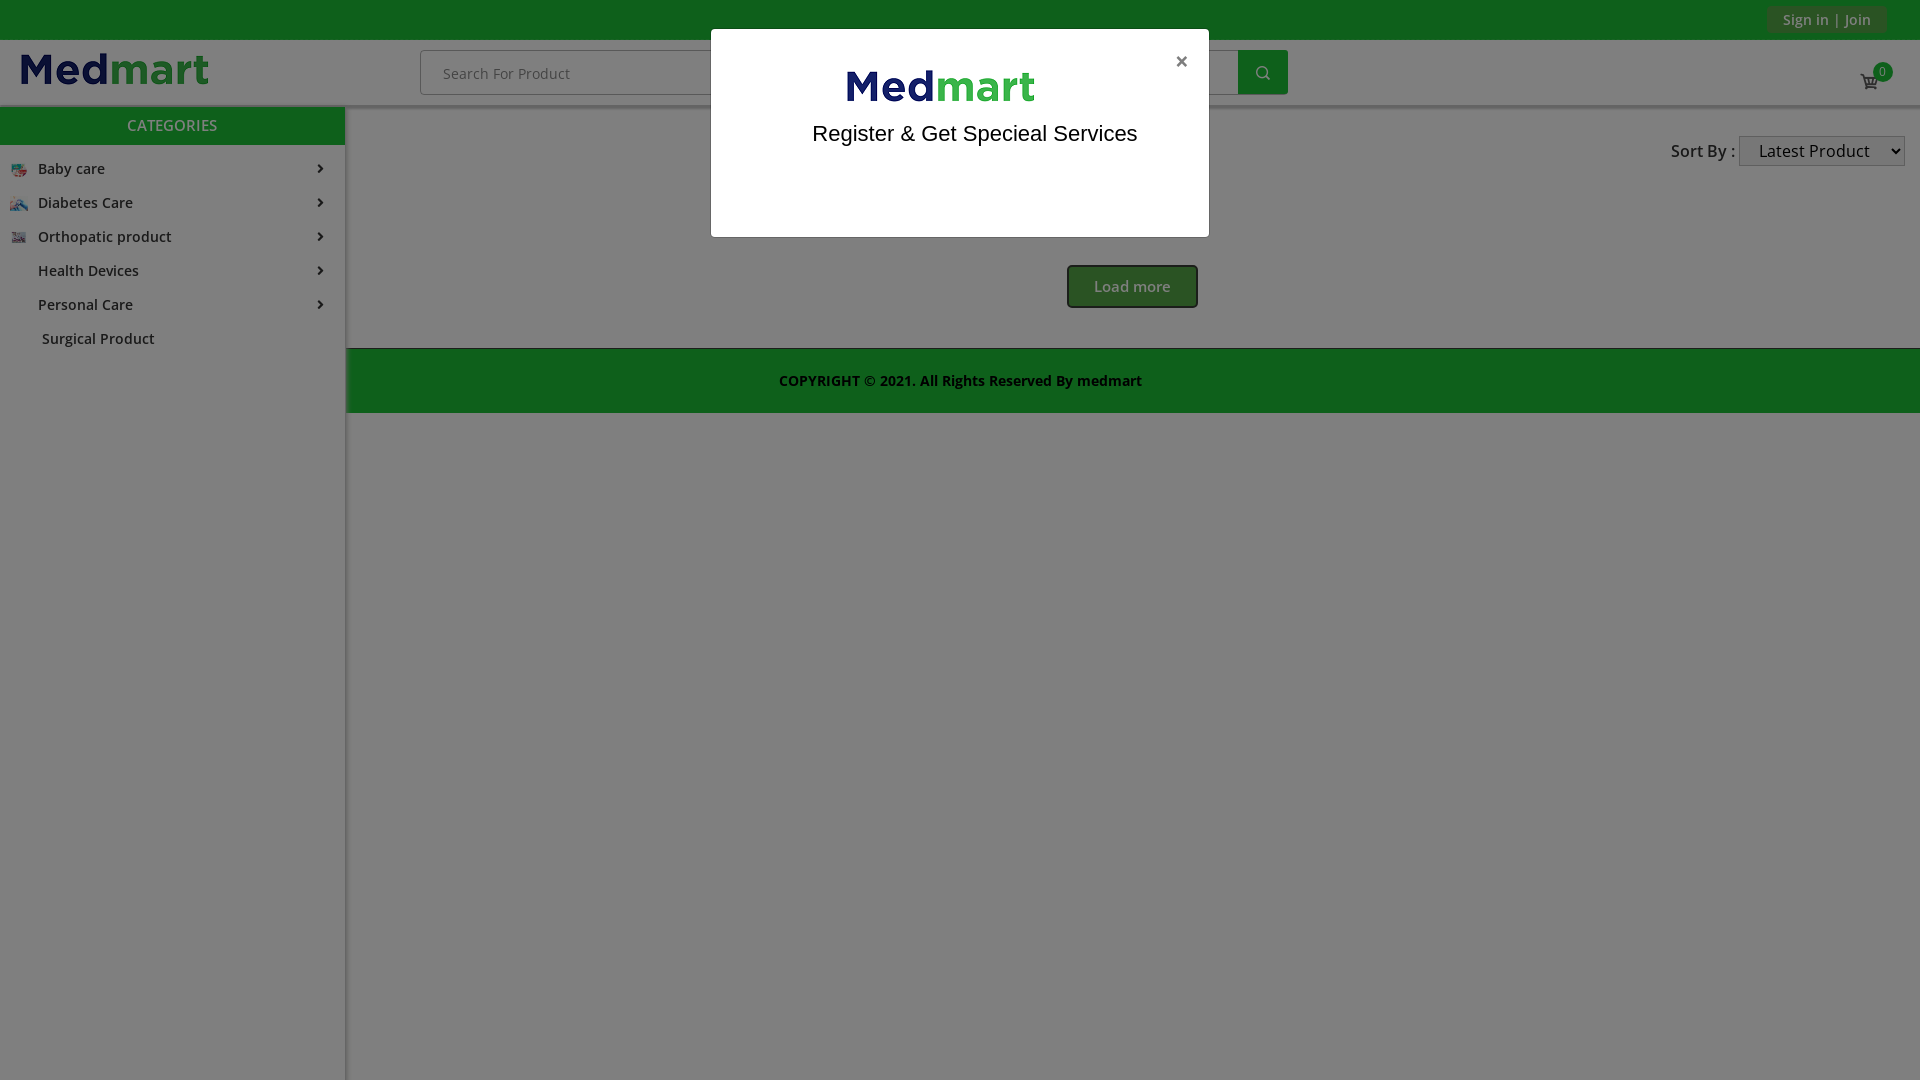 This screenshot has height=1080, width=1920. What do you see at coordinates (172, 339) in the screenshot?
I see `Surgical Product` at bounding box center [172, 339].